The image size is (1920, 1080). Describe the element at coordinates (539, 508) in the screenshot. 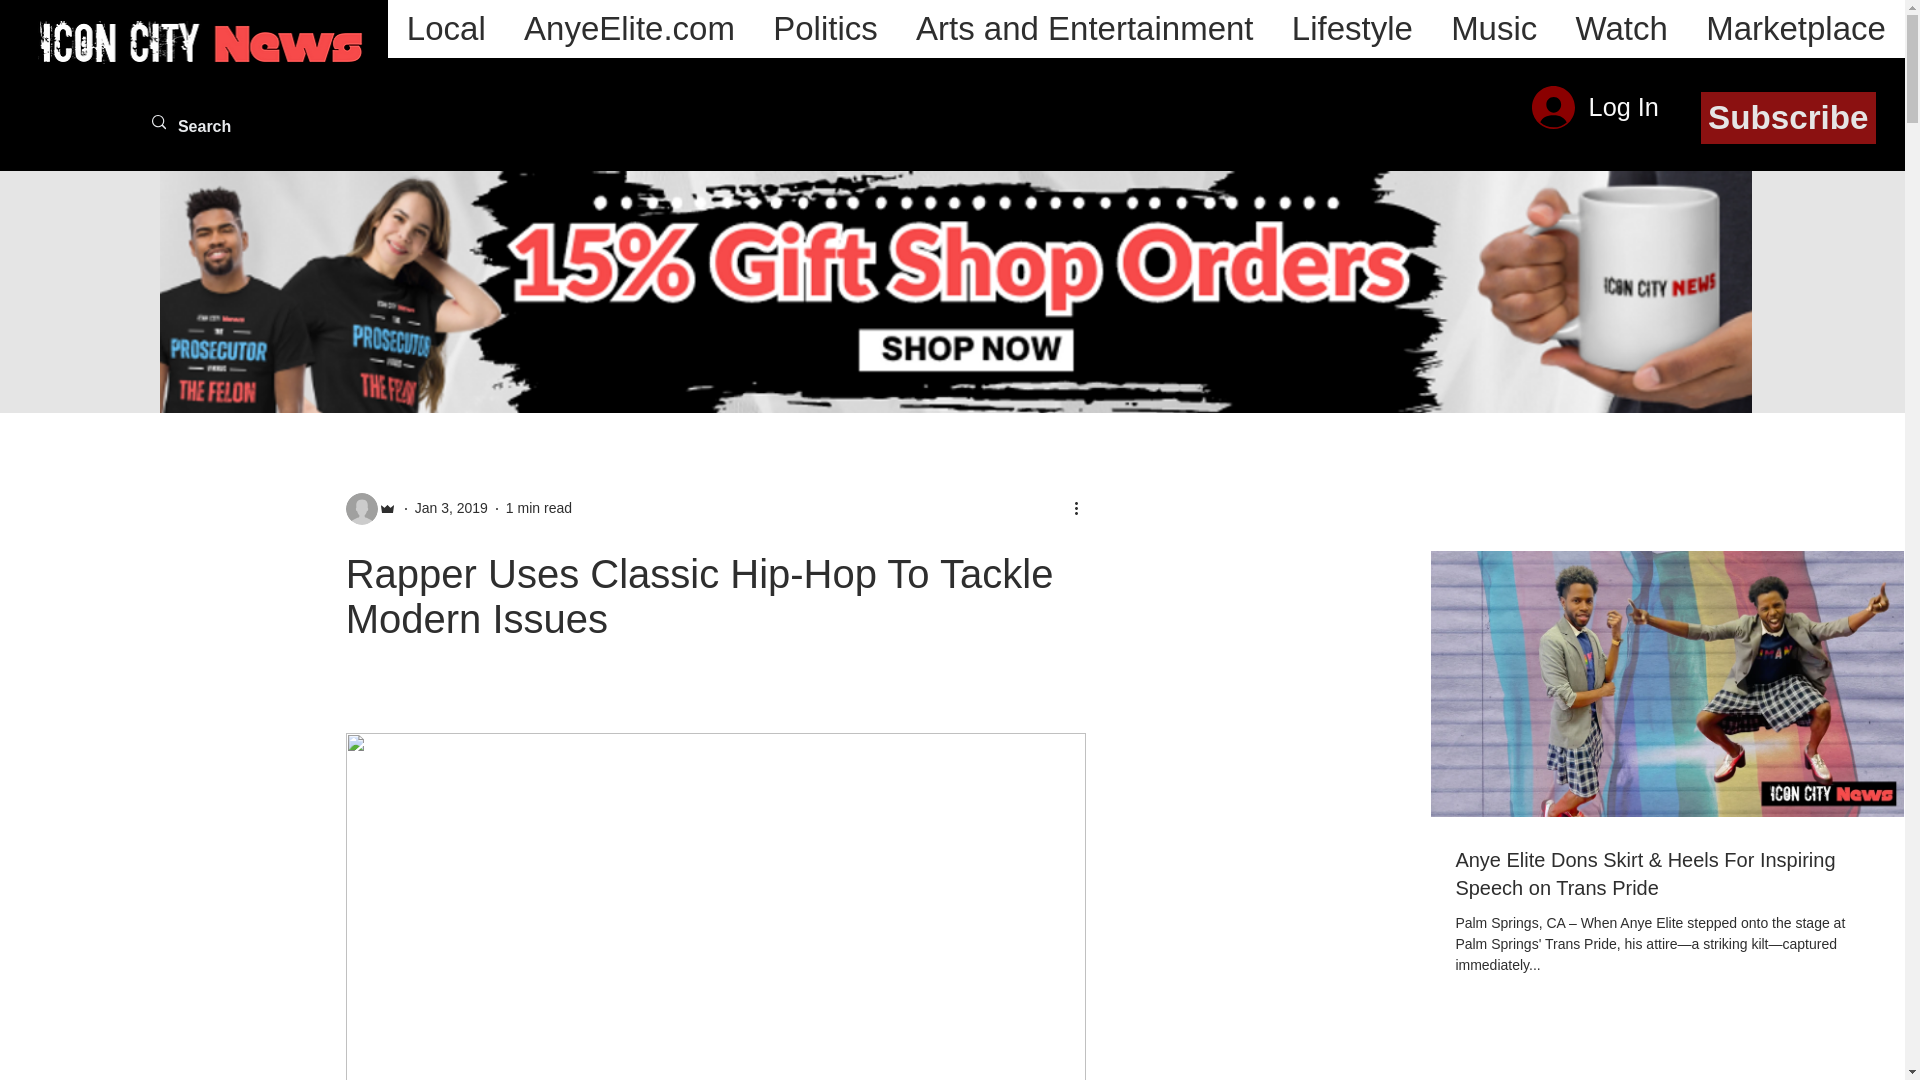

I see `1 min read` at that location.